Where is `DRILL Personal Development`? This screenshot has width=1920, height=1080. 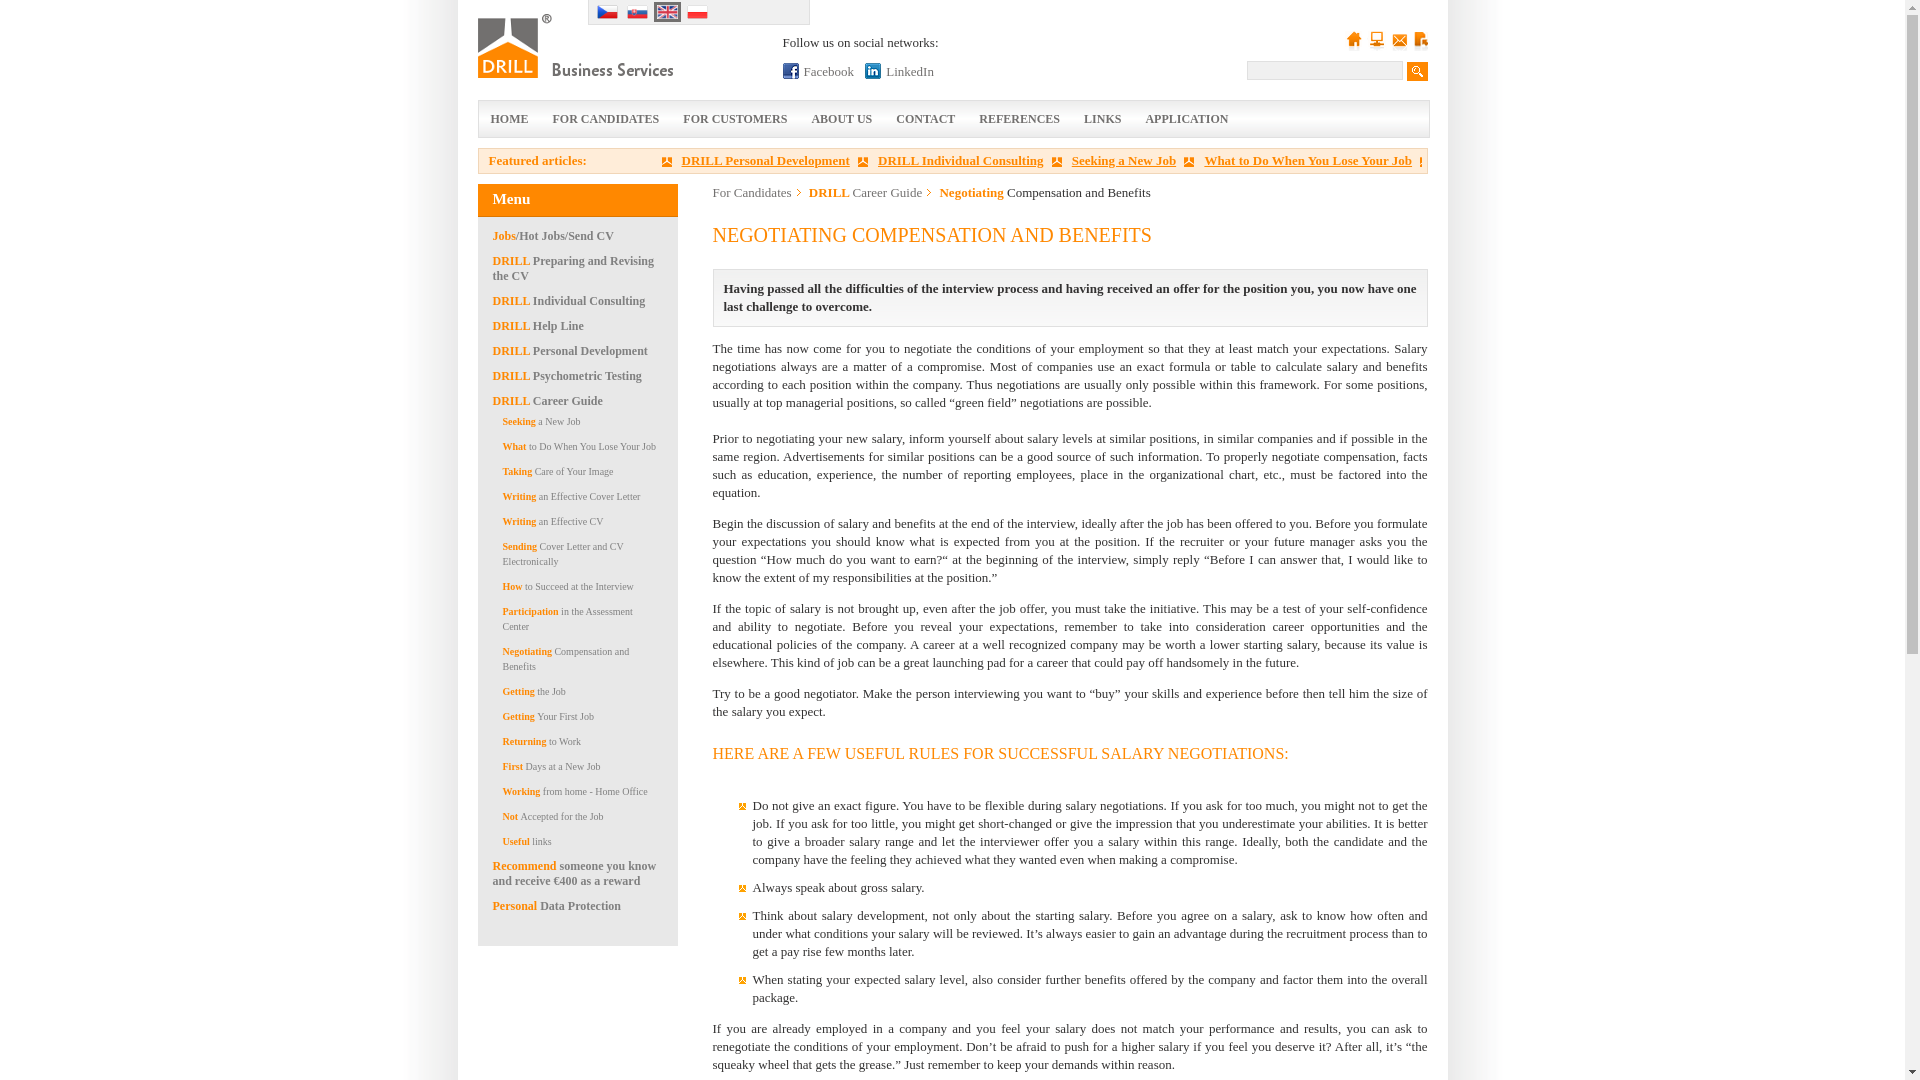 DRILL Personal Development is located at coordinates (569, 350).